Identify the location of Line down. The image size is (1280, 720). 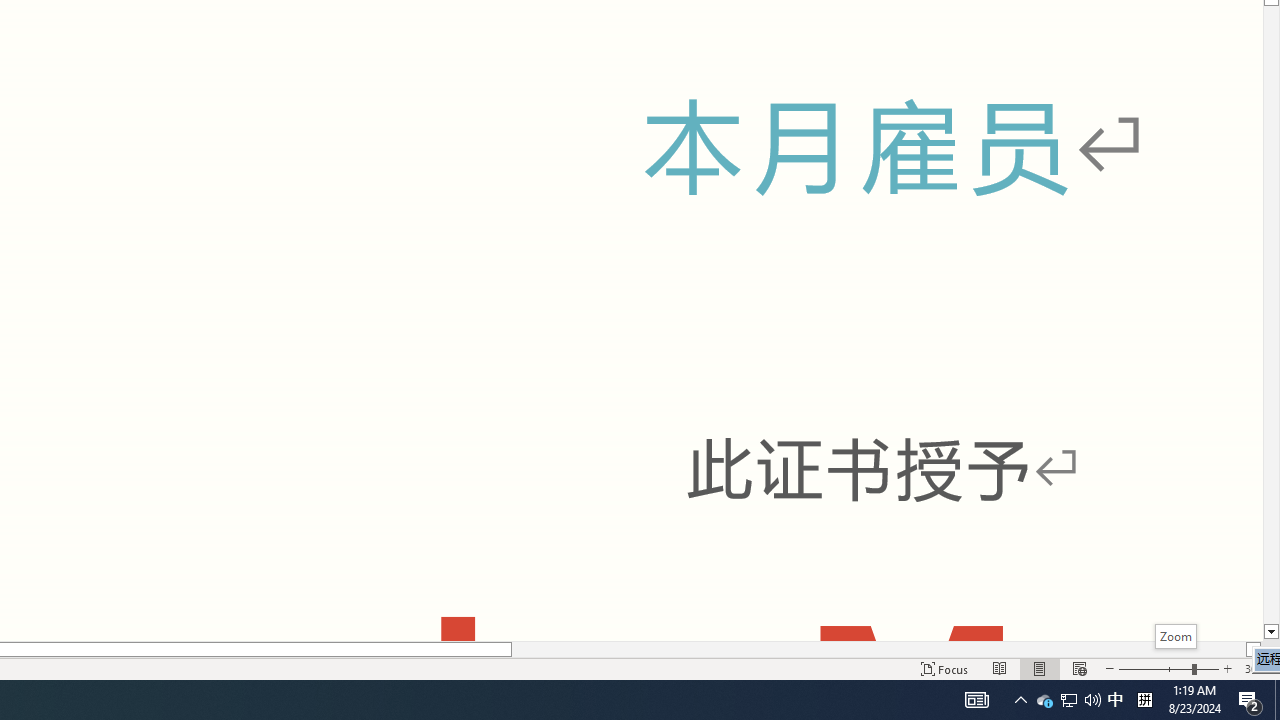
(1272, 632).